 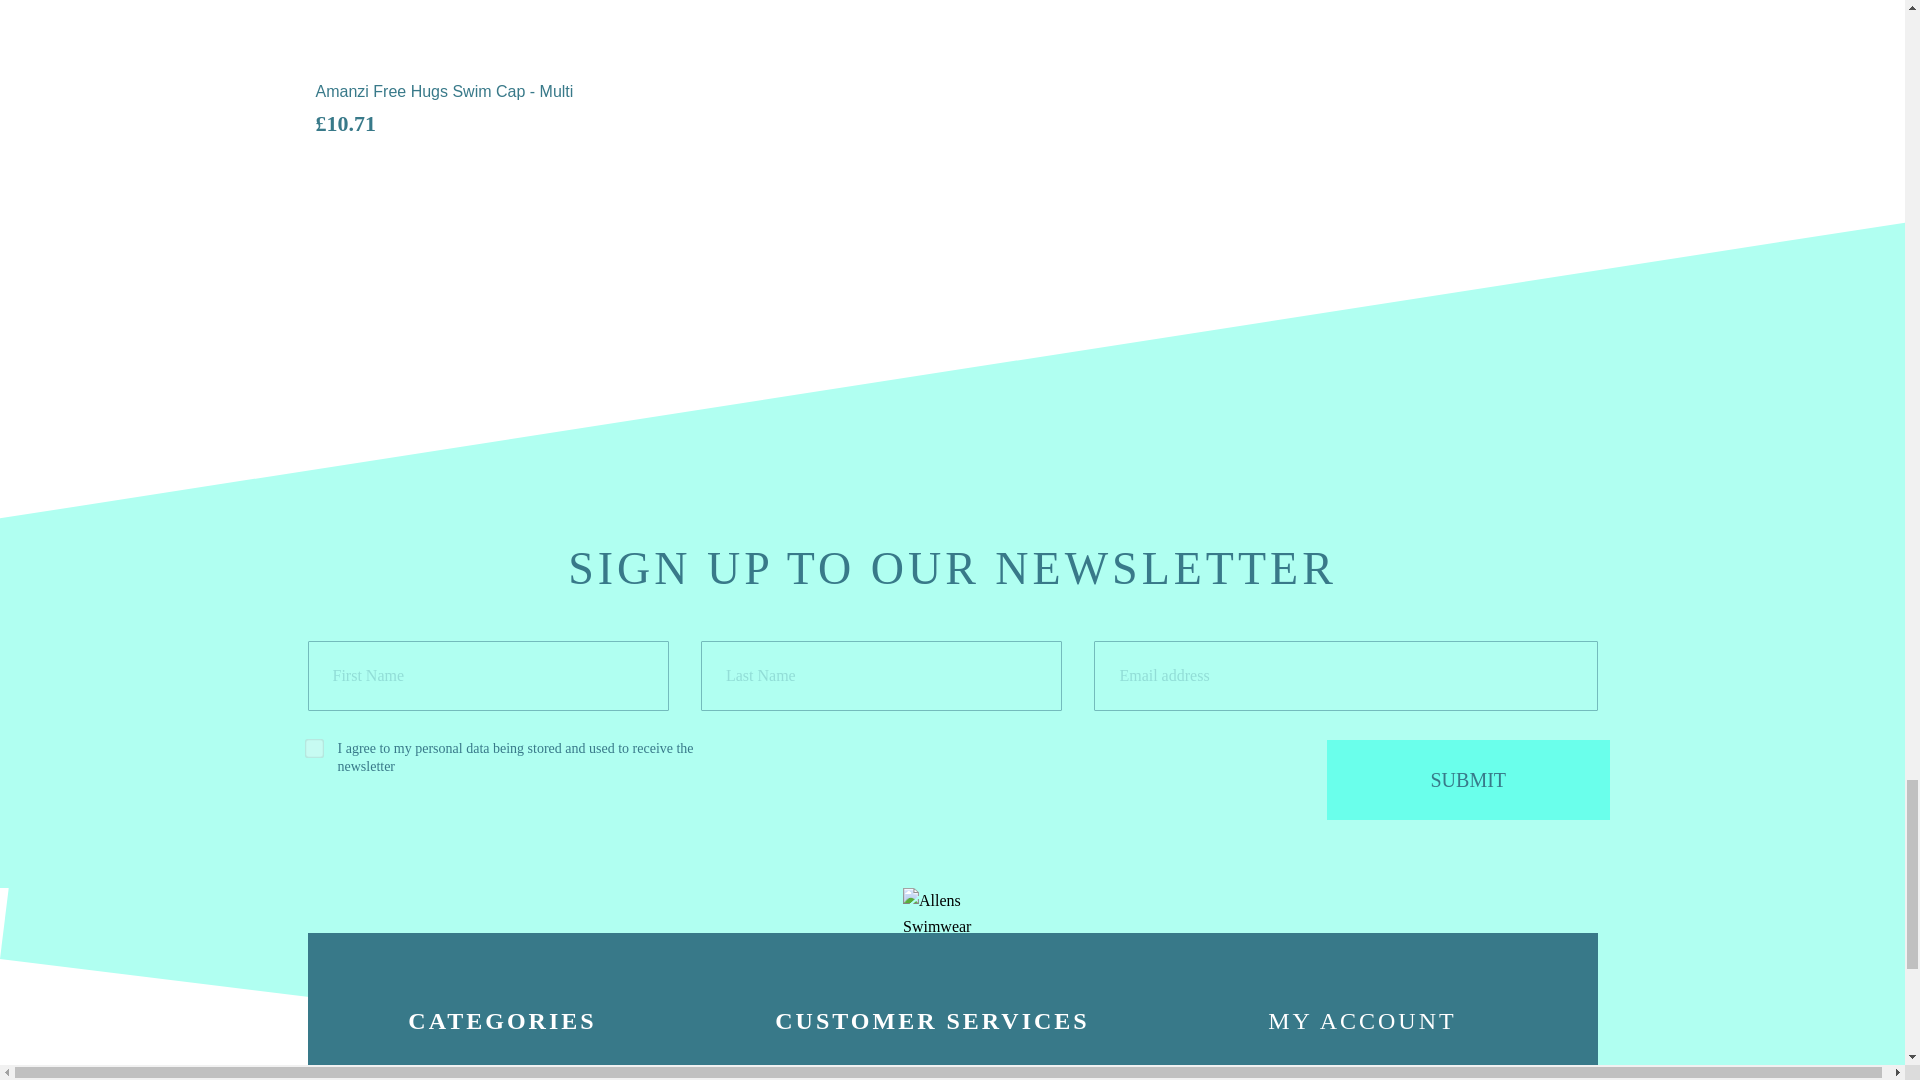 What do you see at coordinates (310, 744) in the screenshot?
I see `gdpr-agreement` at bounding box center [310, 744].